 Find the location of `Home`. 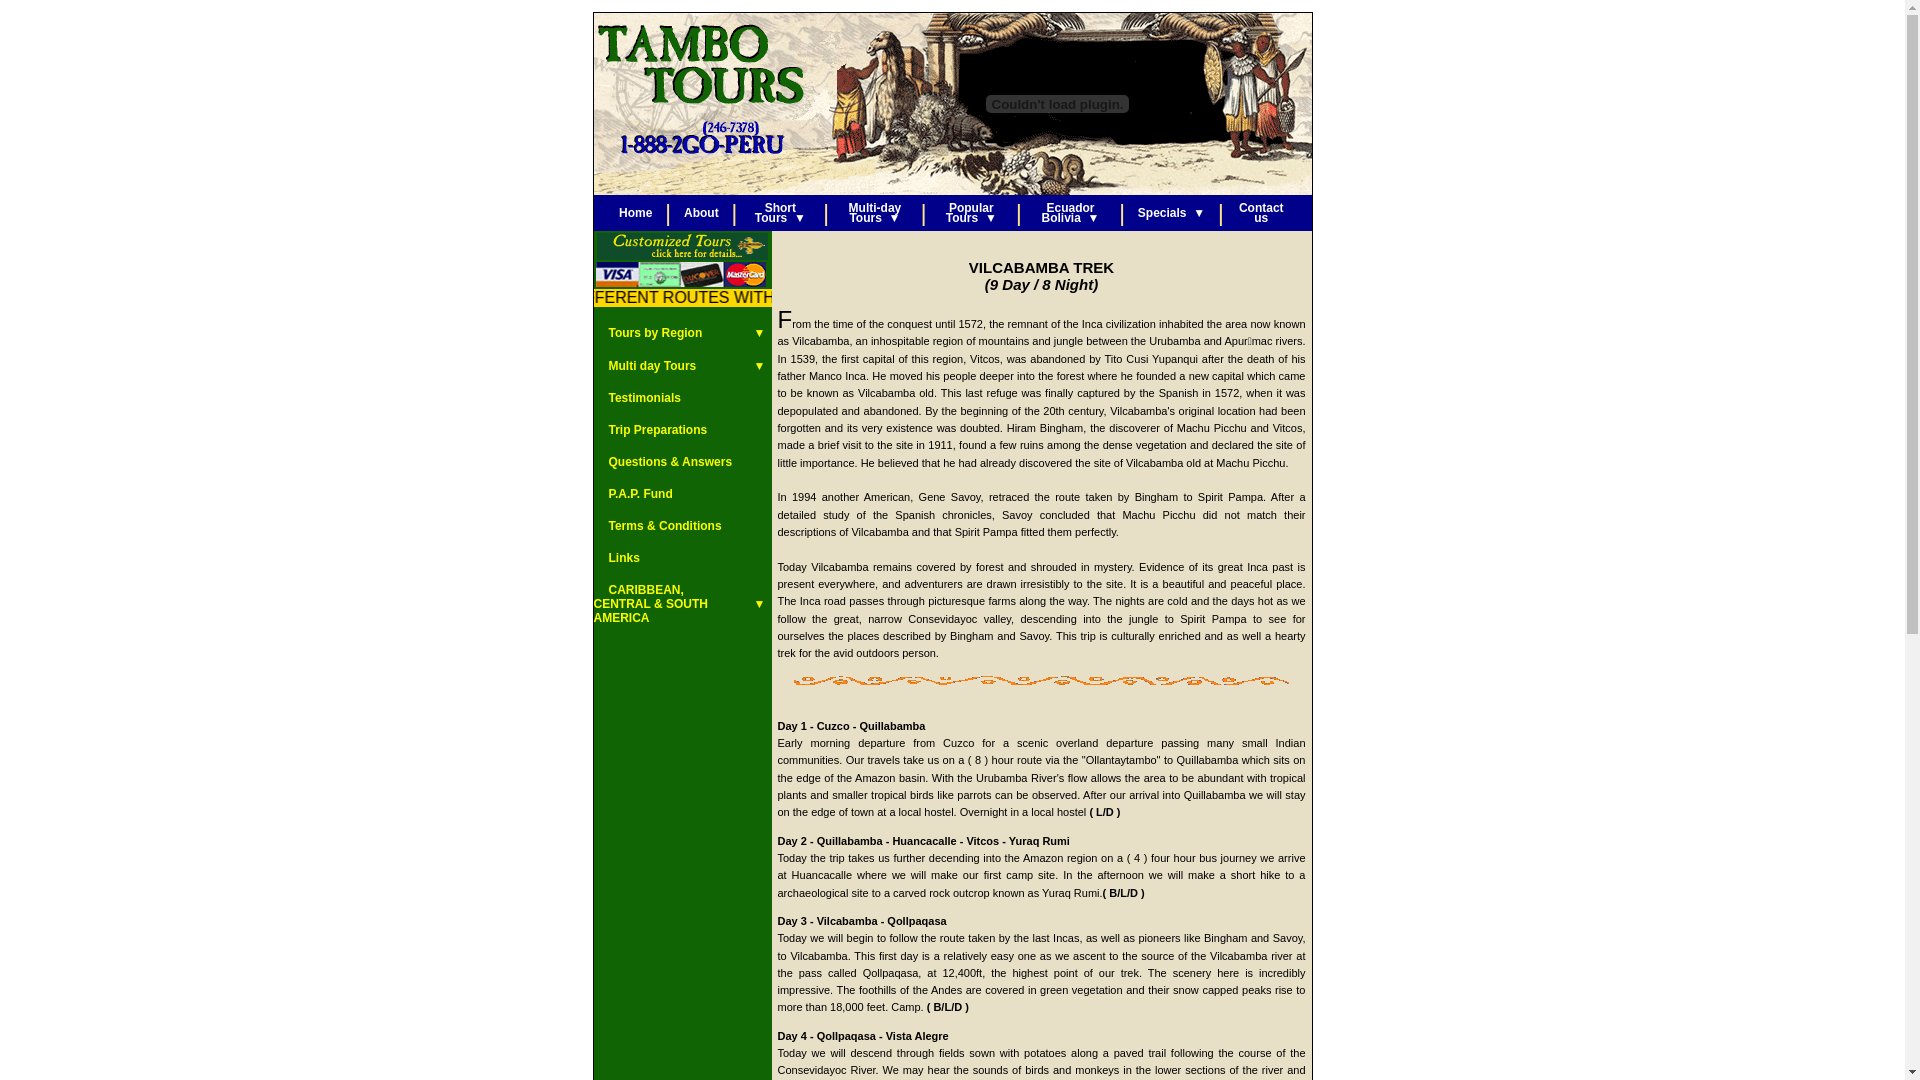

Home is located at coordinates (636, 213).